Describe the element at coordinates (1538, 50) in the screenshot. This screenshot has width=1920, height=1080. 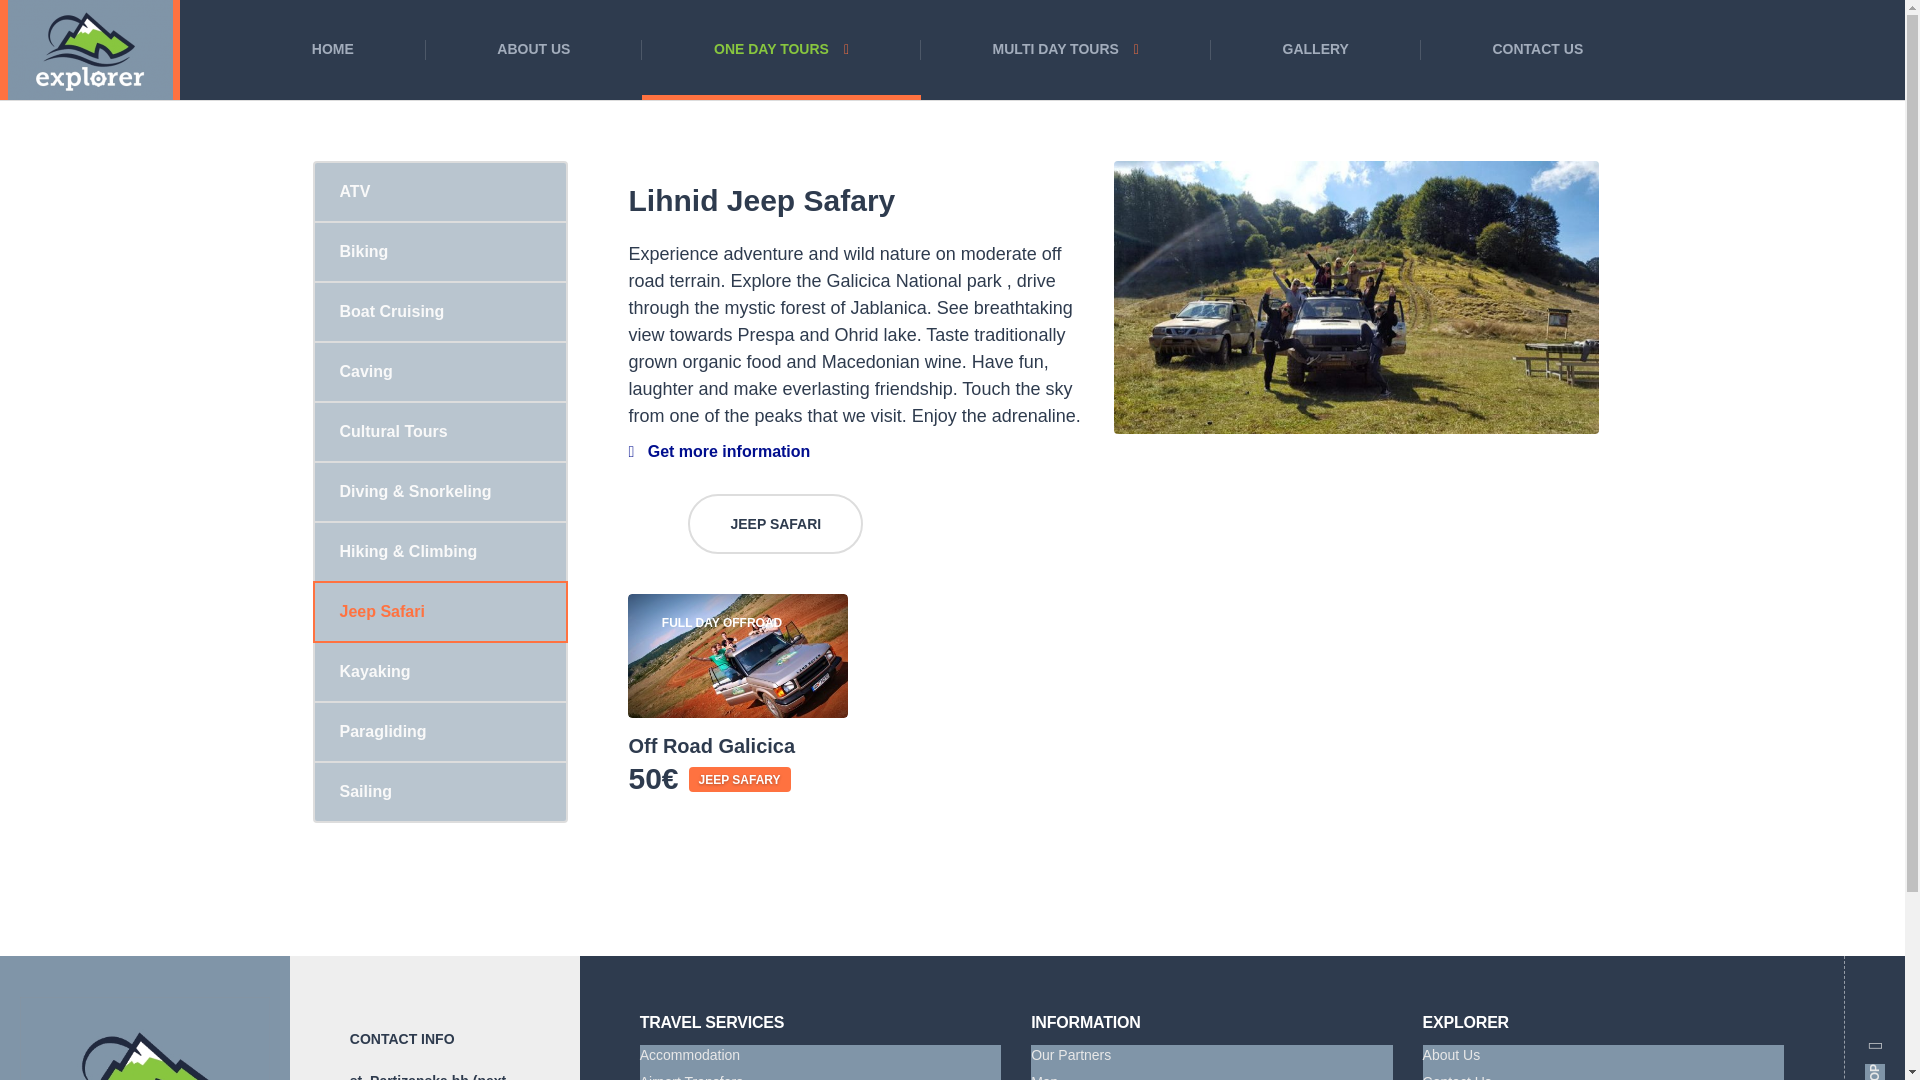
I see `CONTACT US` at that location.